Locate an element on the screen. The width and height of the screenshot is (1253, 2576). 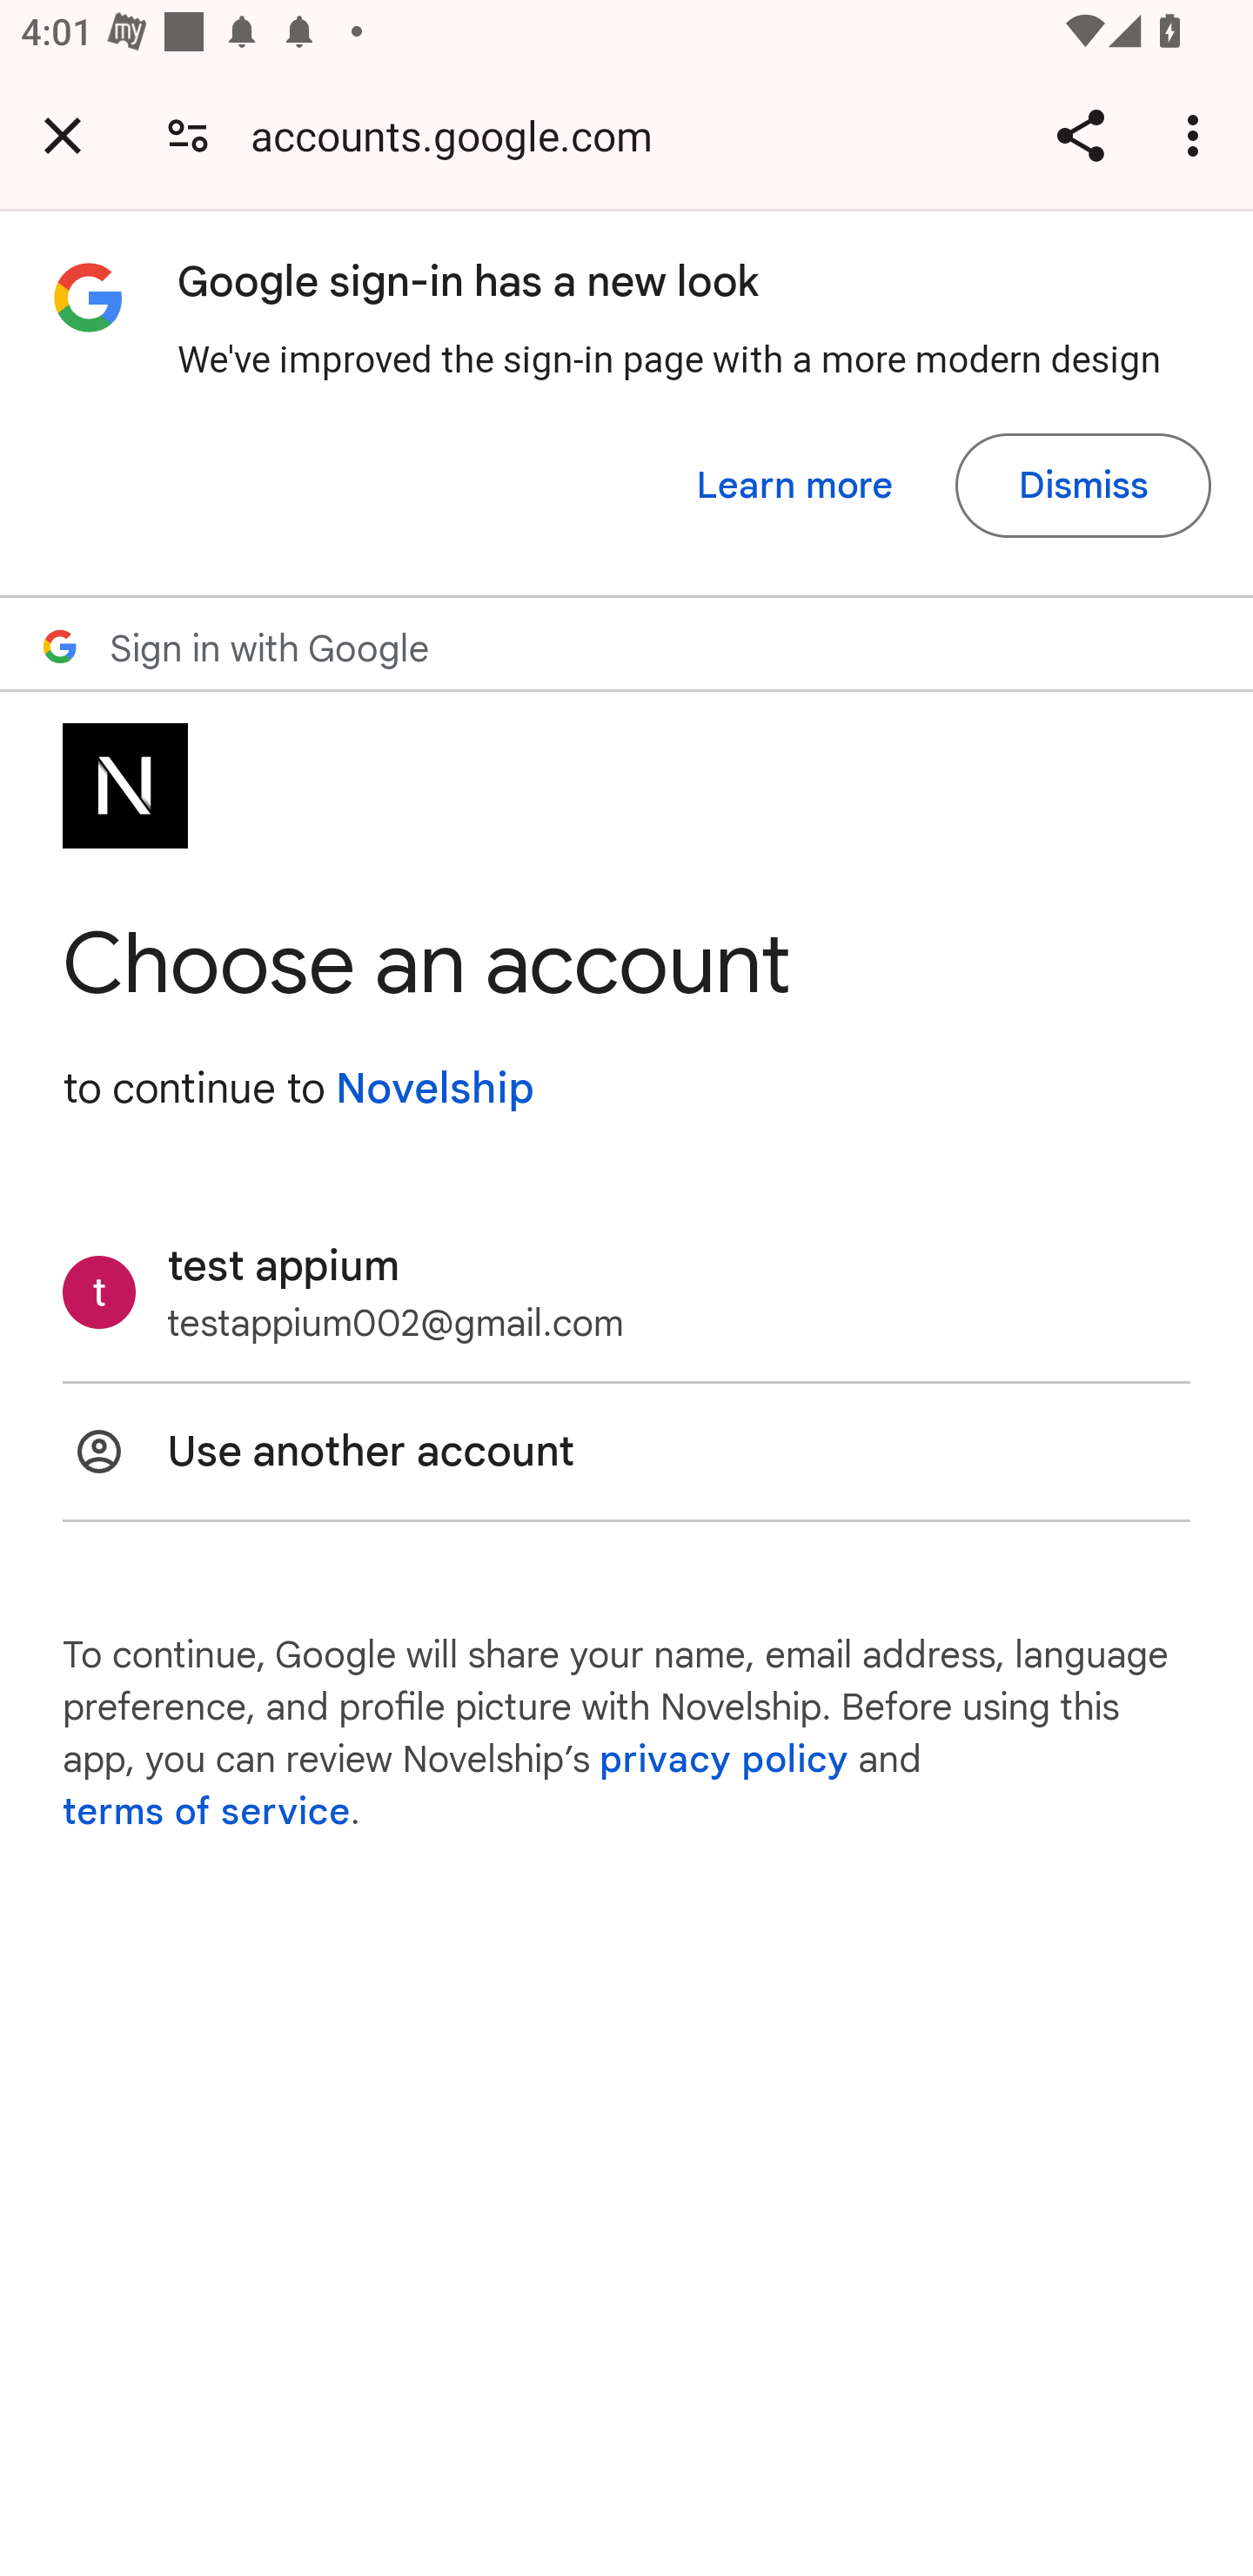
privacy policy is located at coordinates (724, 1760).